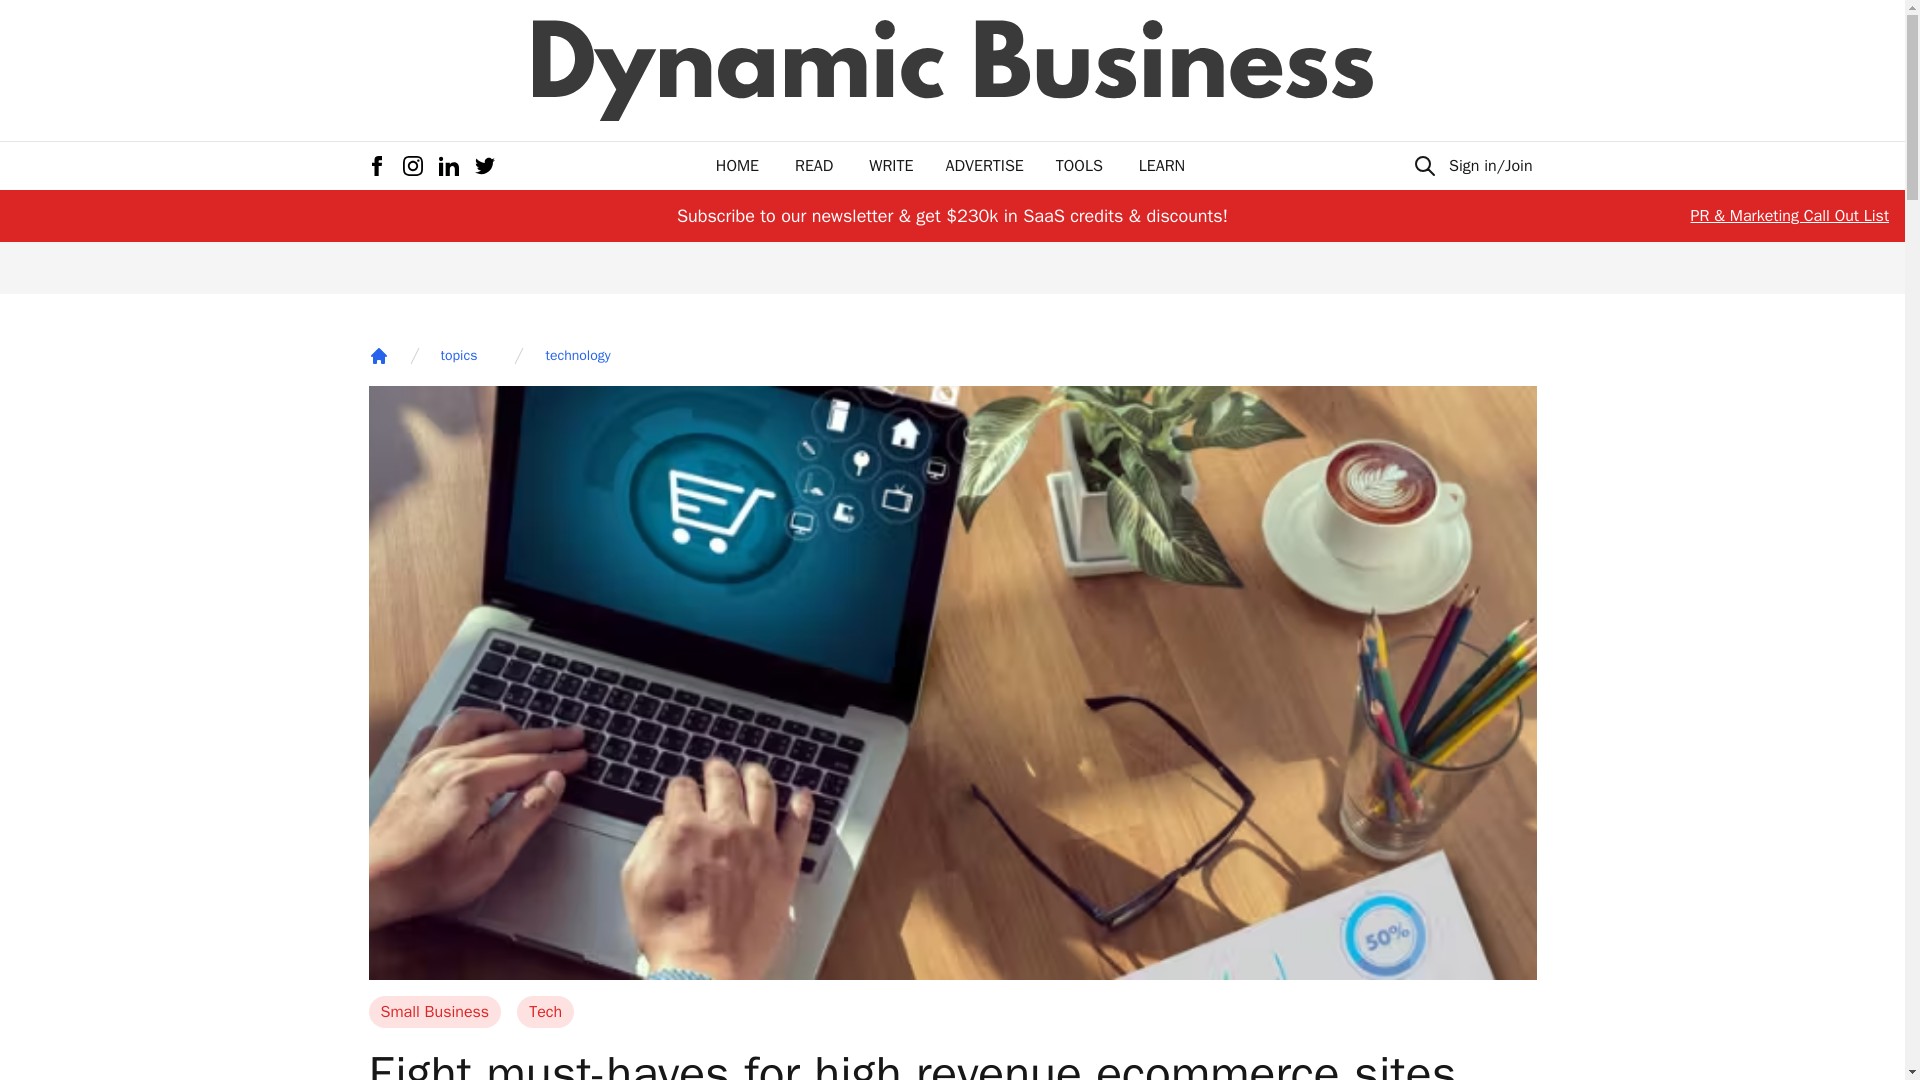  Describe the element at coordinates (891, 166) in the screenshot. I see `WRITE` at that location.